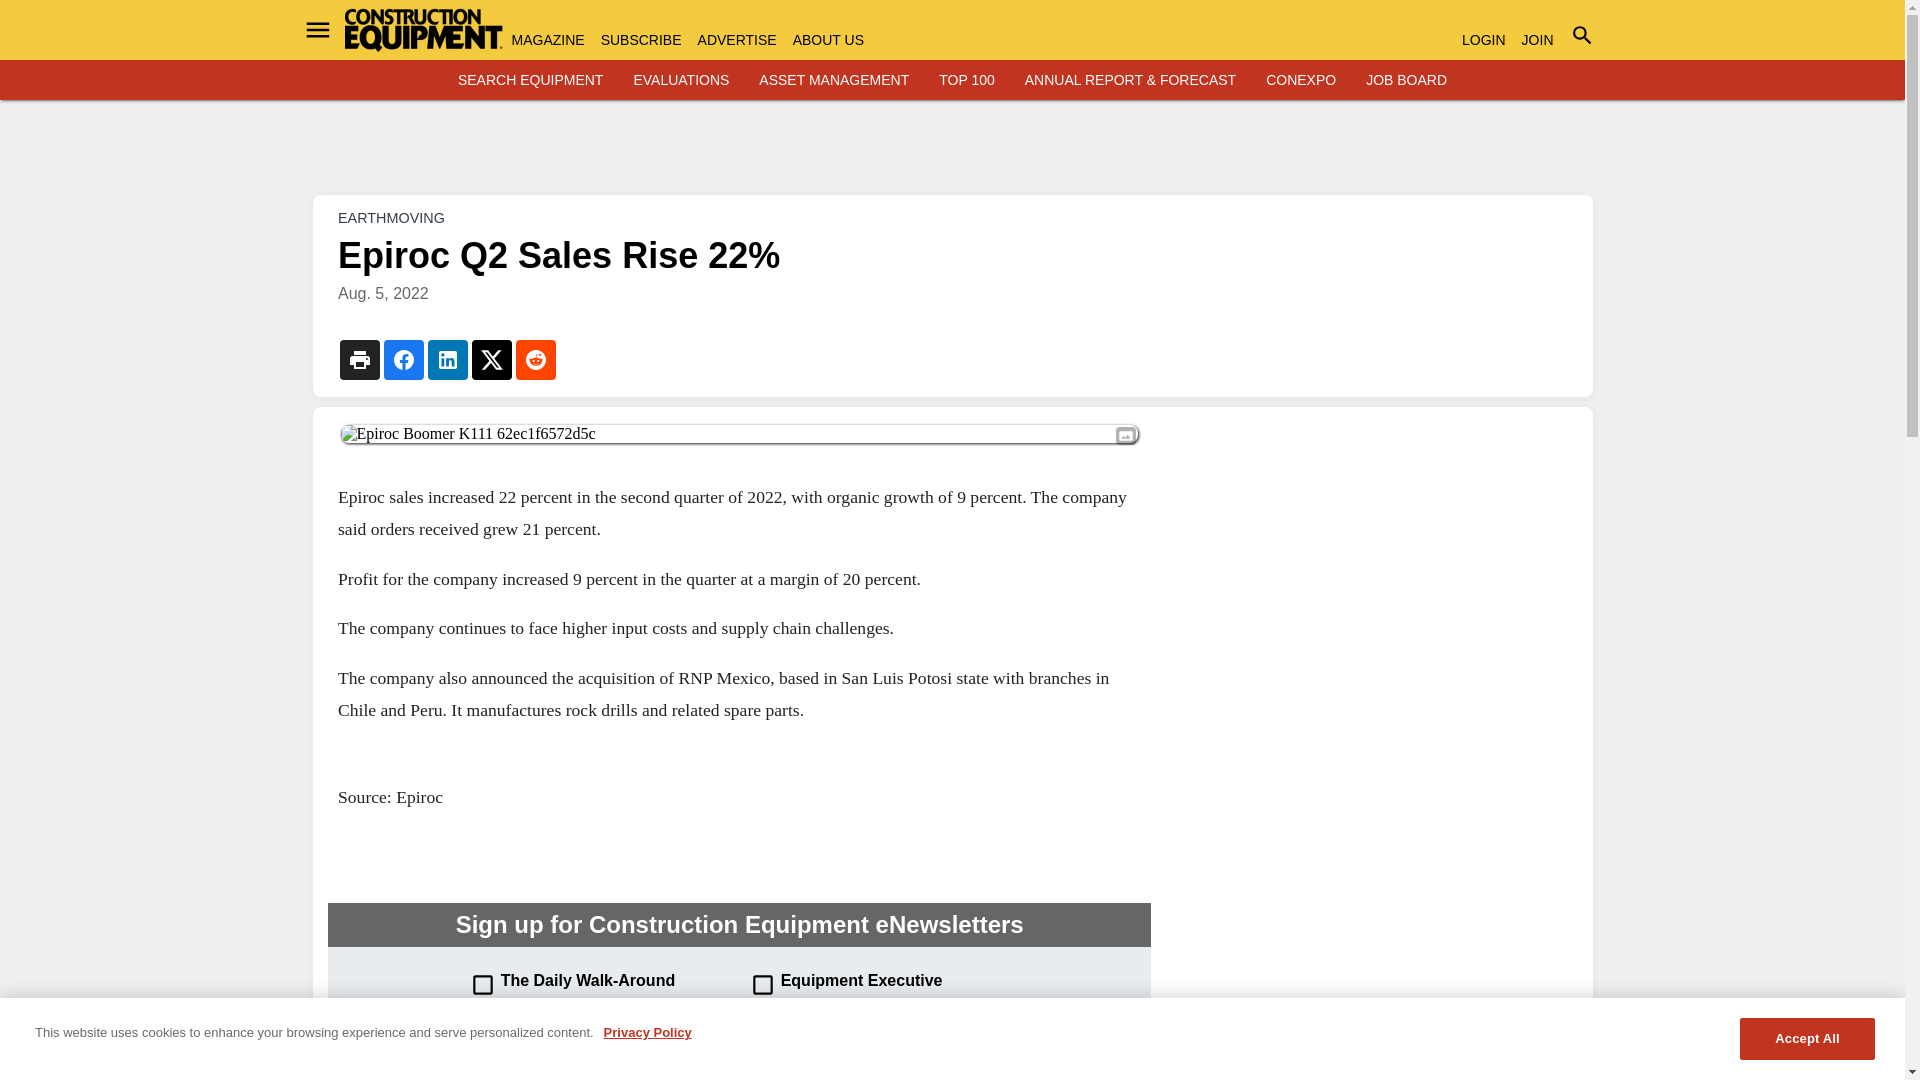 Image resolution: width=1920 pixels, height=1080 pixels. What do you see at coordinates (1406, 80) in the screenshot?
I see `JOB BOARD` at bounding box center [1406, 80].